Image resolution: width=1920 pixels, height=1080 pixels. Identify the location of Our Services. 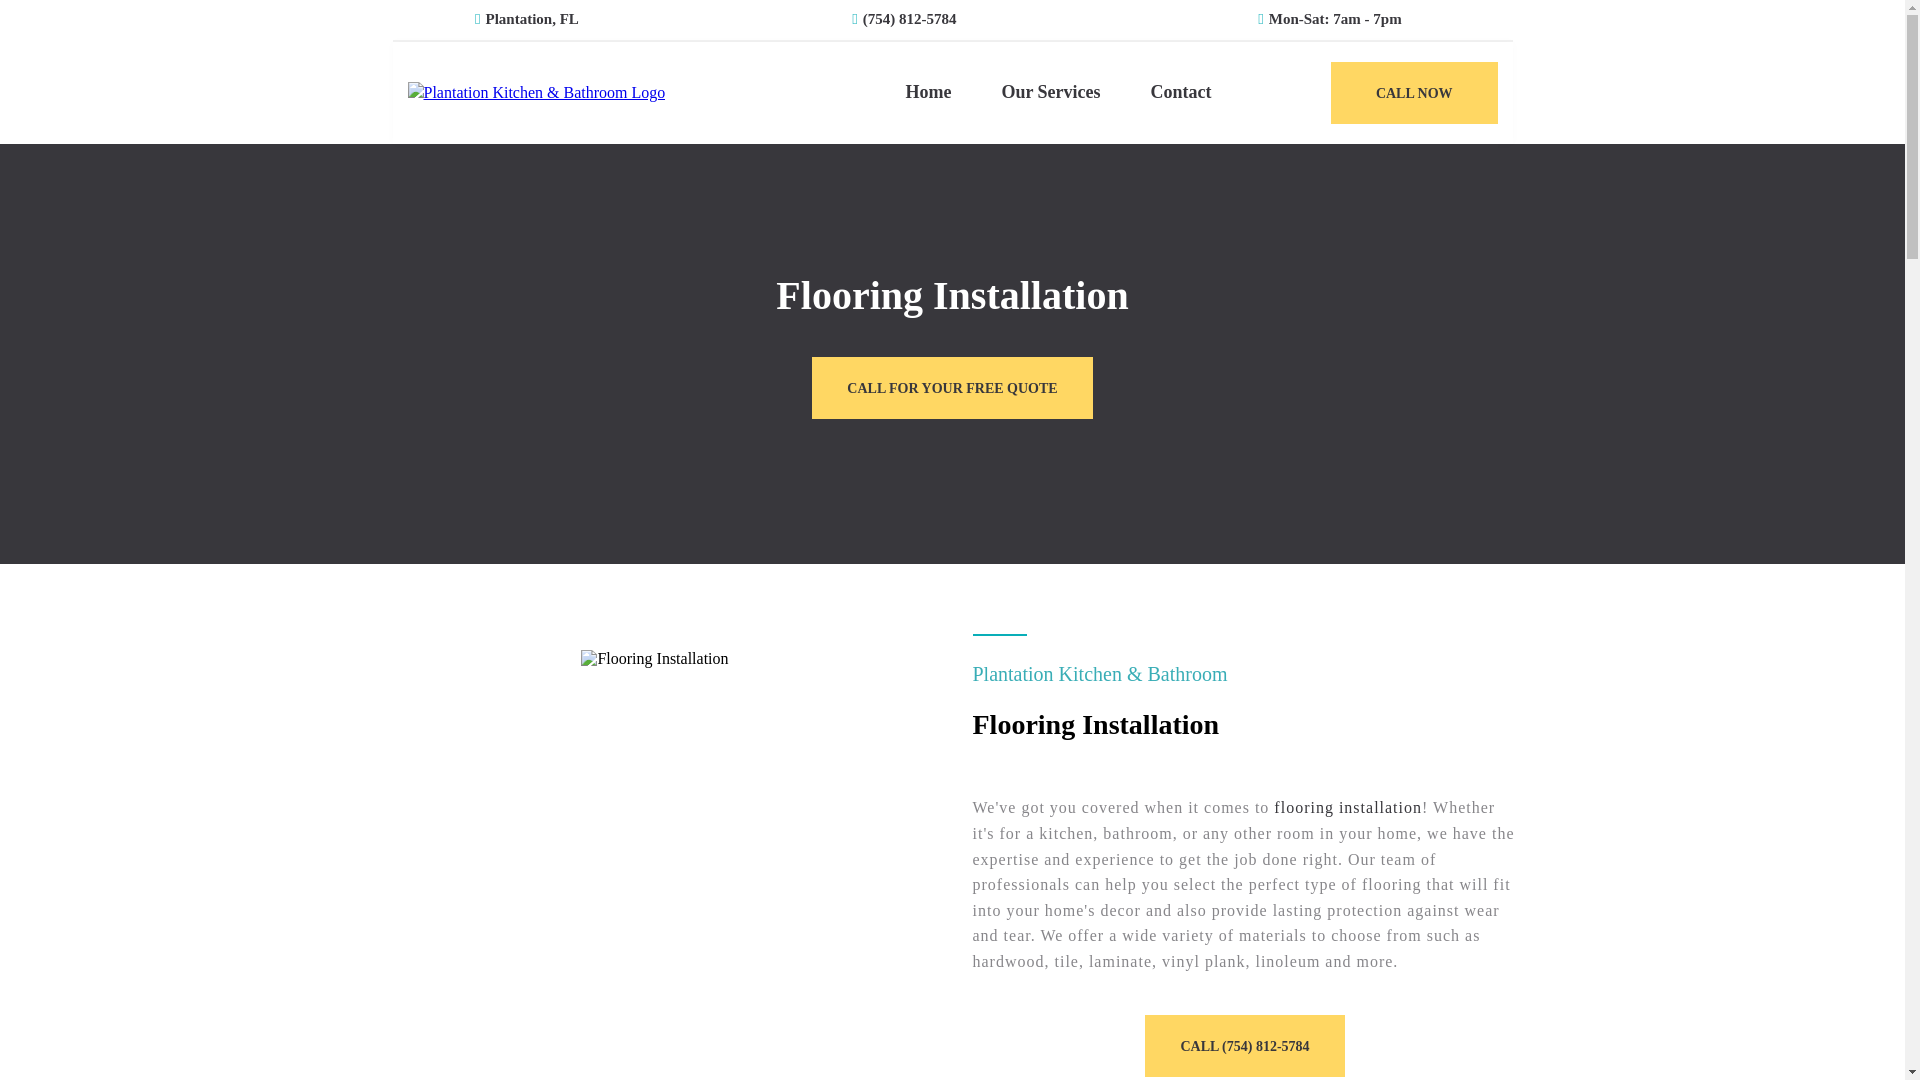
(1050, 92).